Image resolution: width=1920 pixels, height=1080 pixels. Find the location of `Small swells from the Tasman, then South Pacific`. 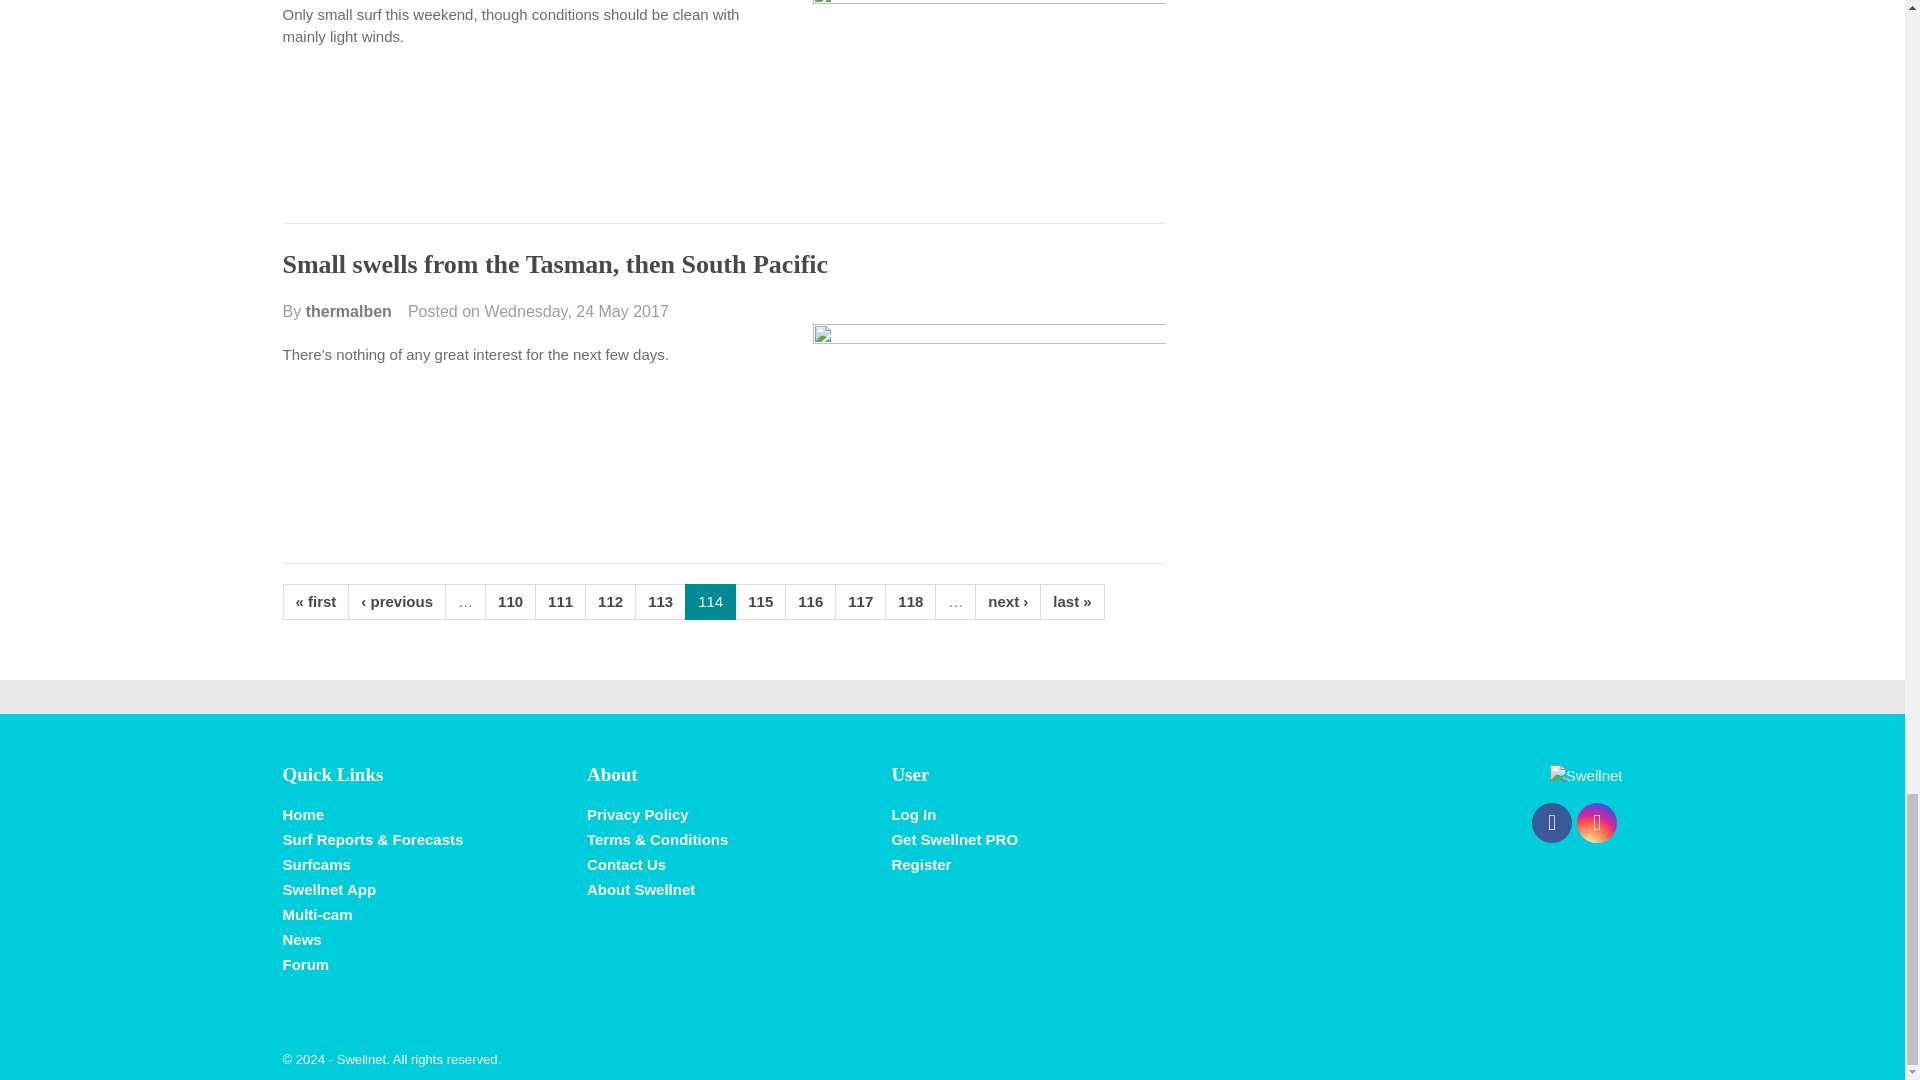

Small swells from the Tasman, then South Pacific is located at coordinates (554, 264).